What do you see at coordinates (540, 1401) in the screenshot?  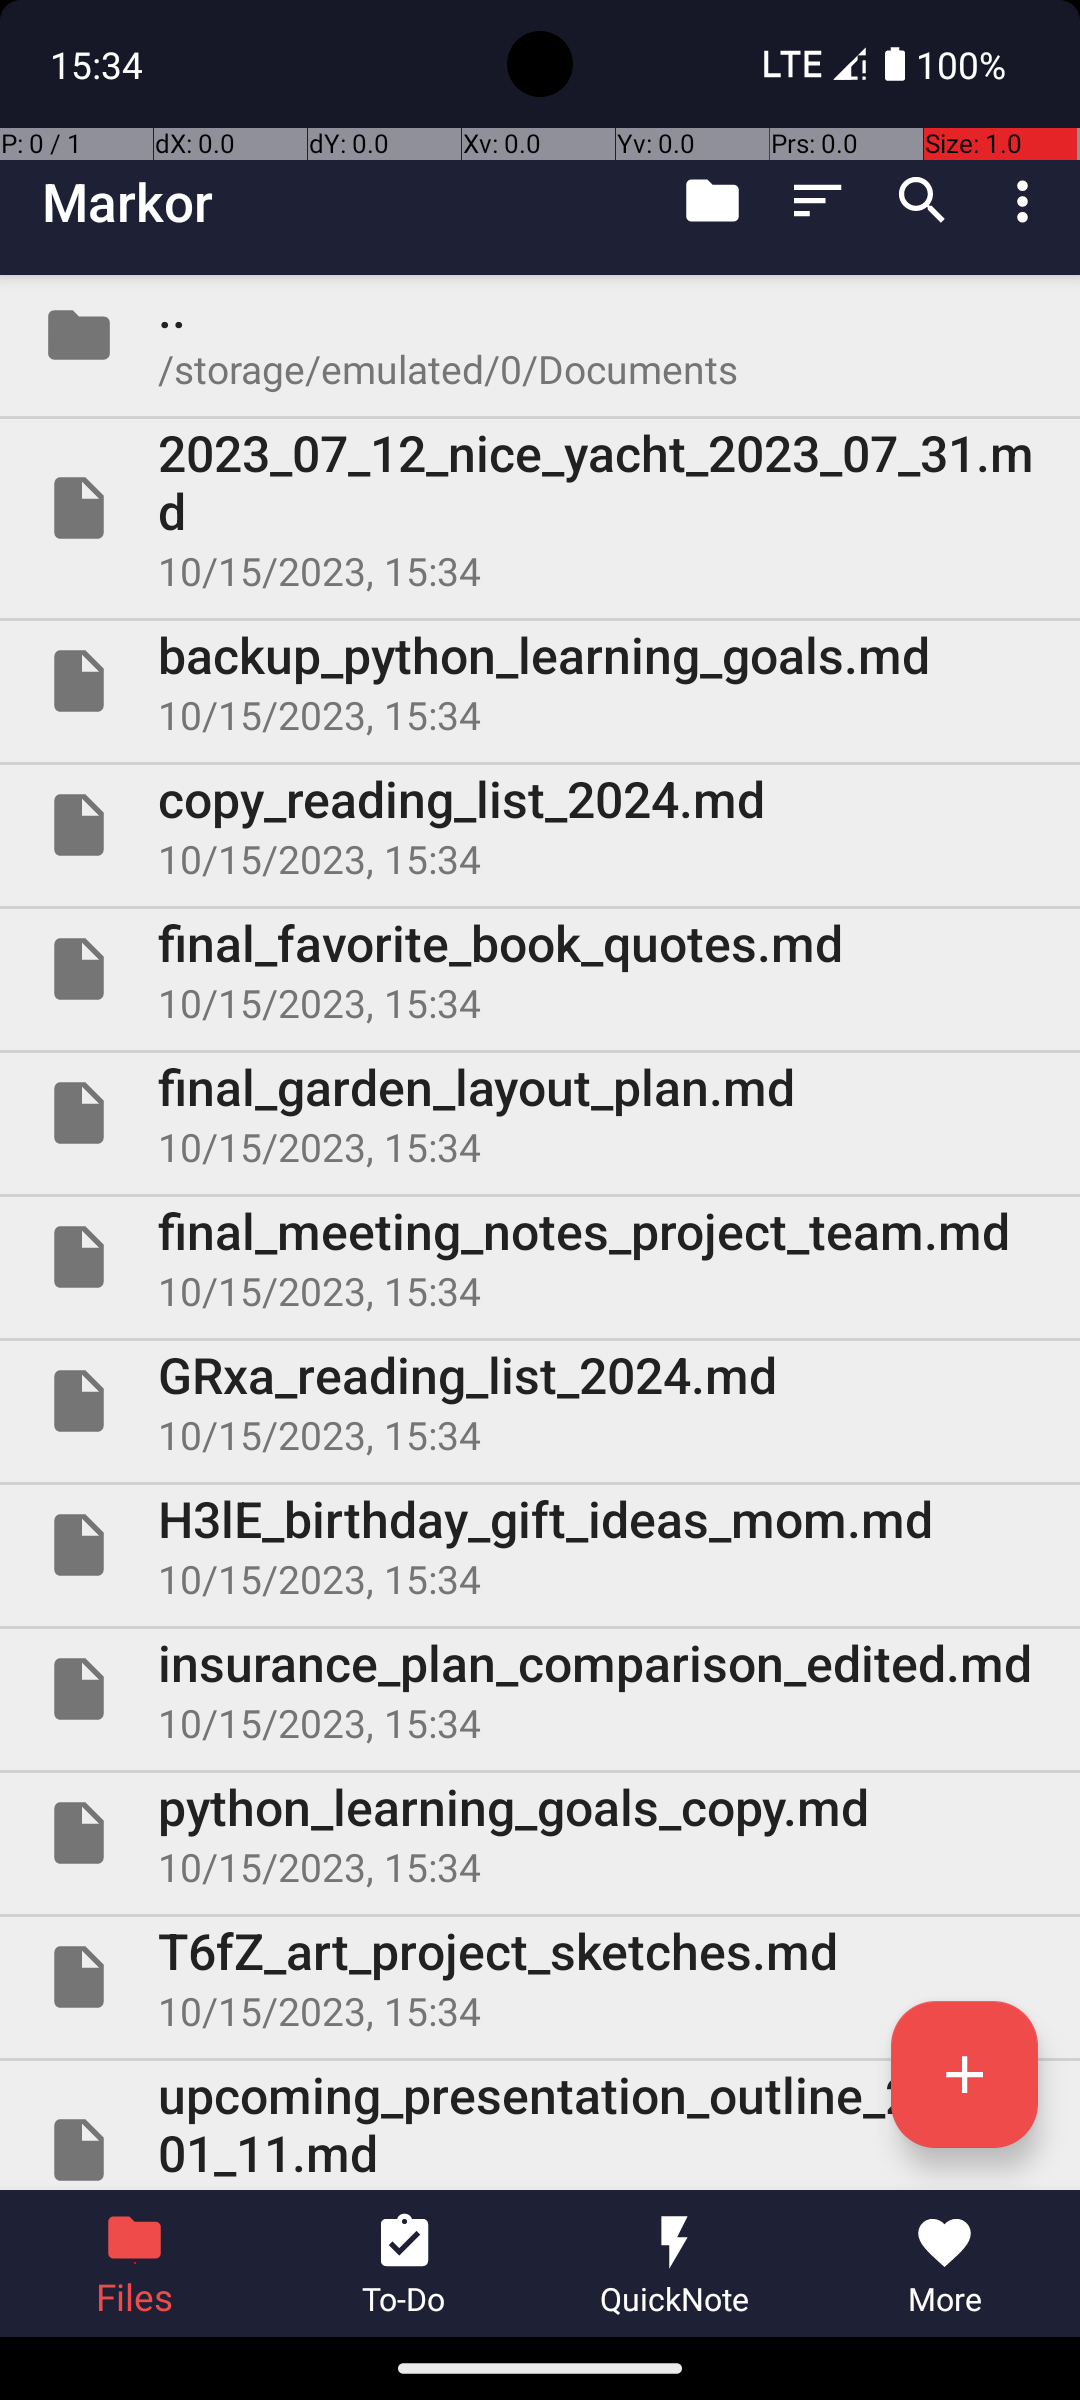 I see `File GRxa_reading_list_2024.md ` at bounding box center [540, 1401].